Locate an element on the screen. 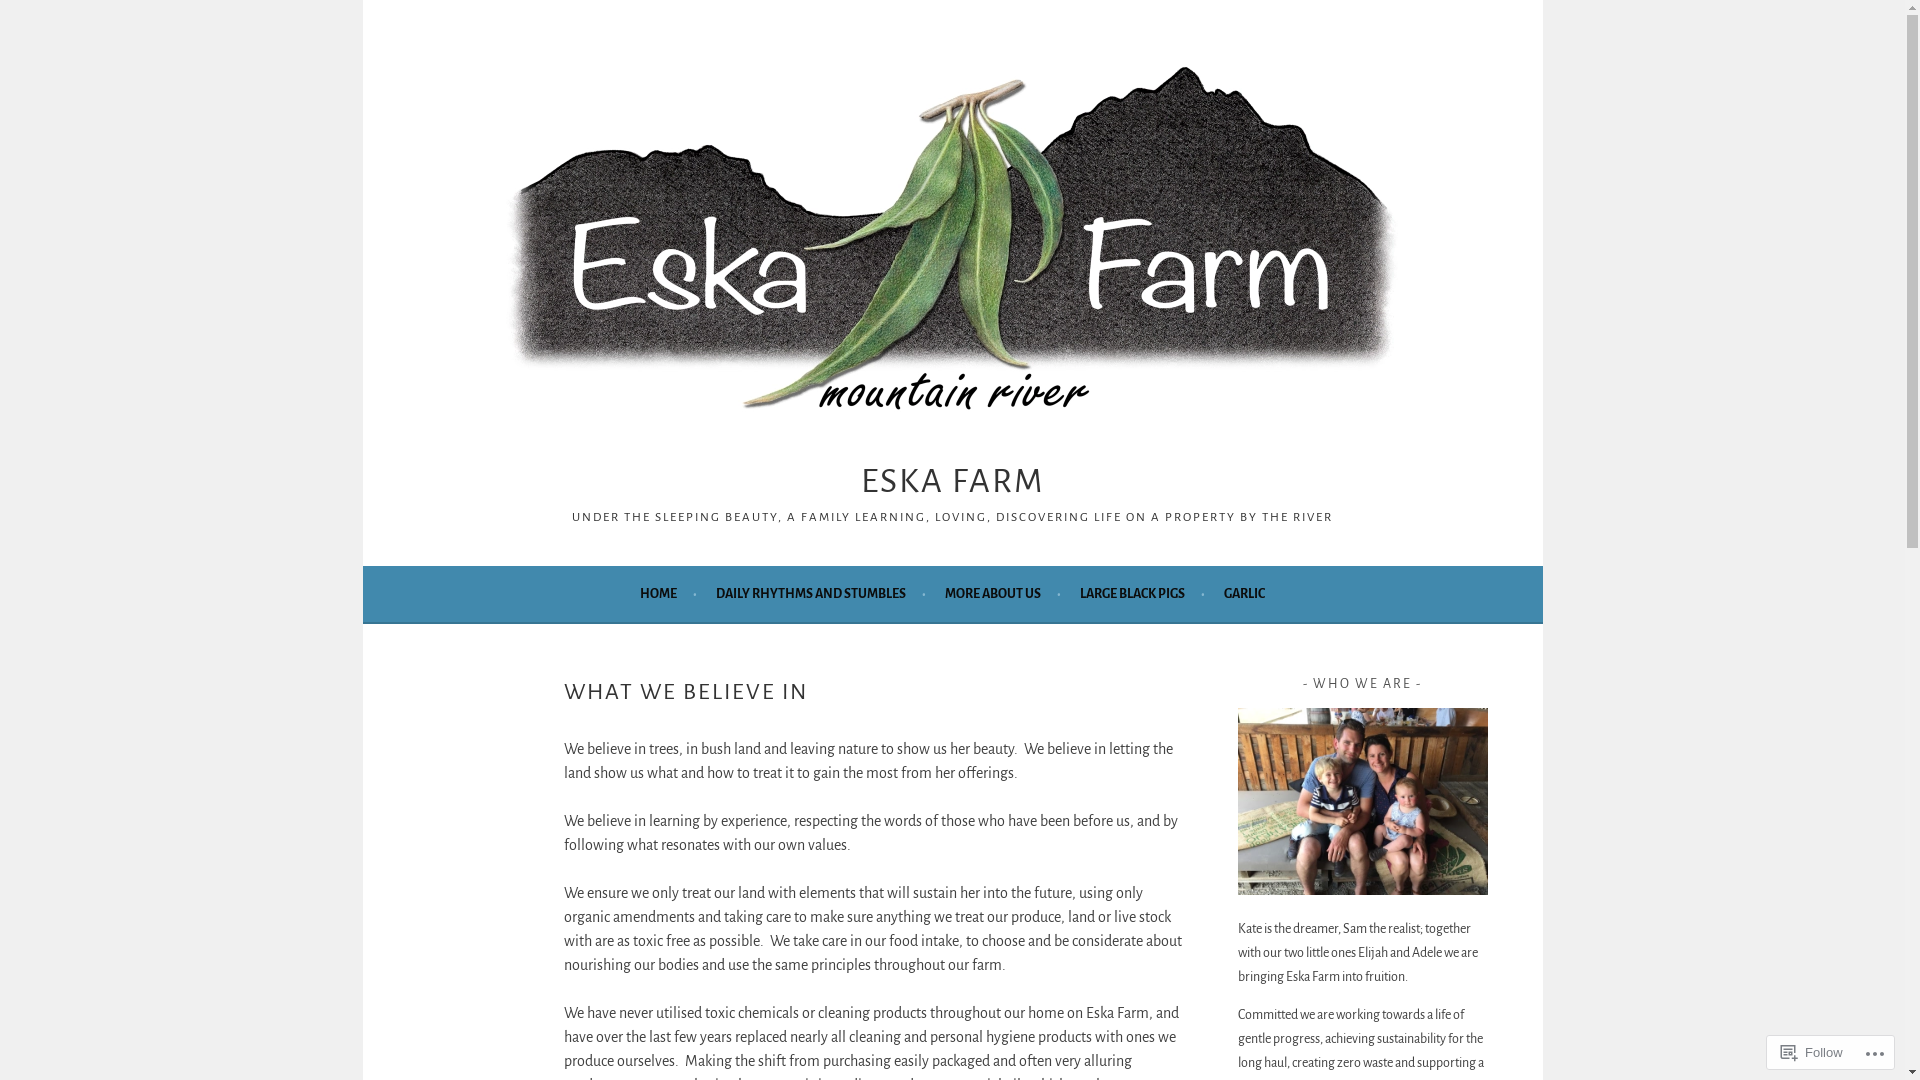 The height and width of the screenshot is (1080, 1920). LARGE BLACK PIGS is located at coordinates (1142, 594).